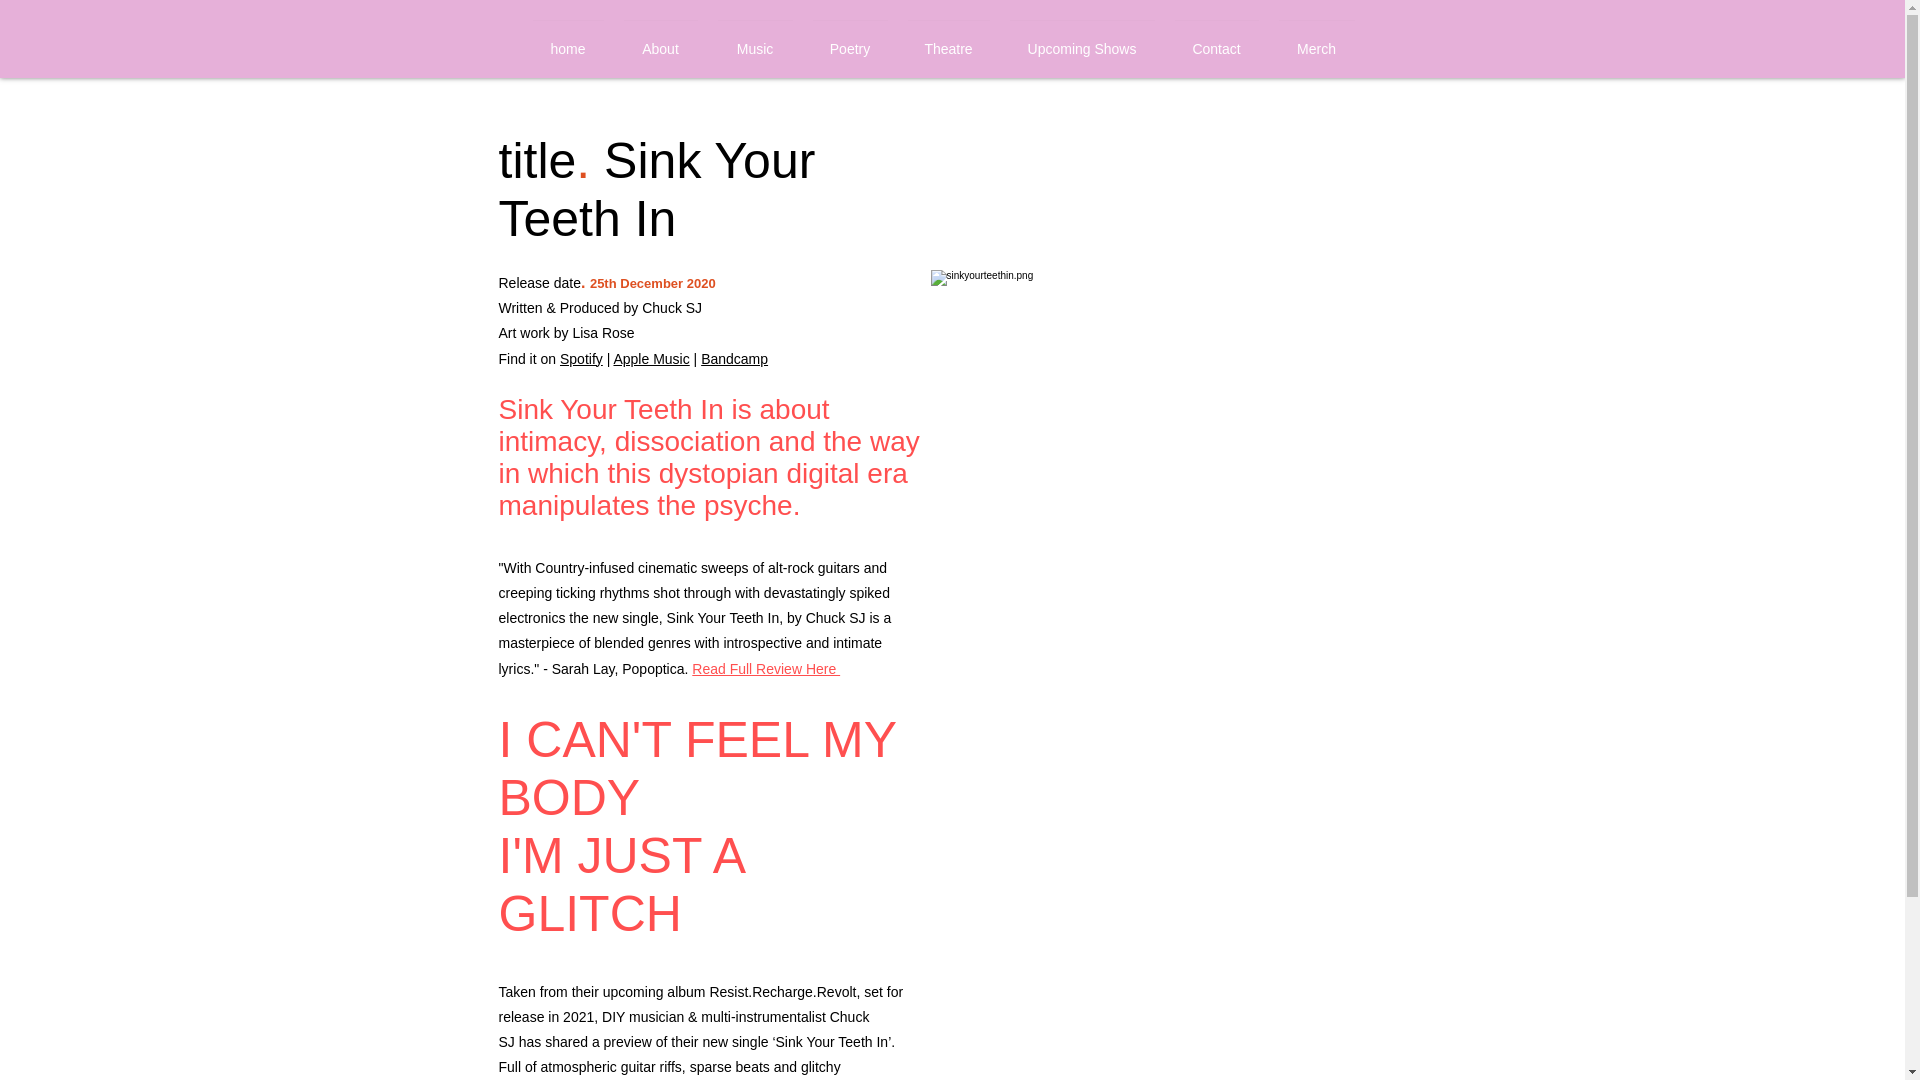 The height and width of the screenshot is (1080, 1920). Describe the element at coordinates (755, 40) in the screenshot. I see `Music` at that location.